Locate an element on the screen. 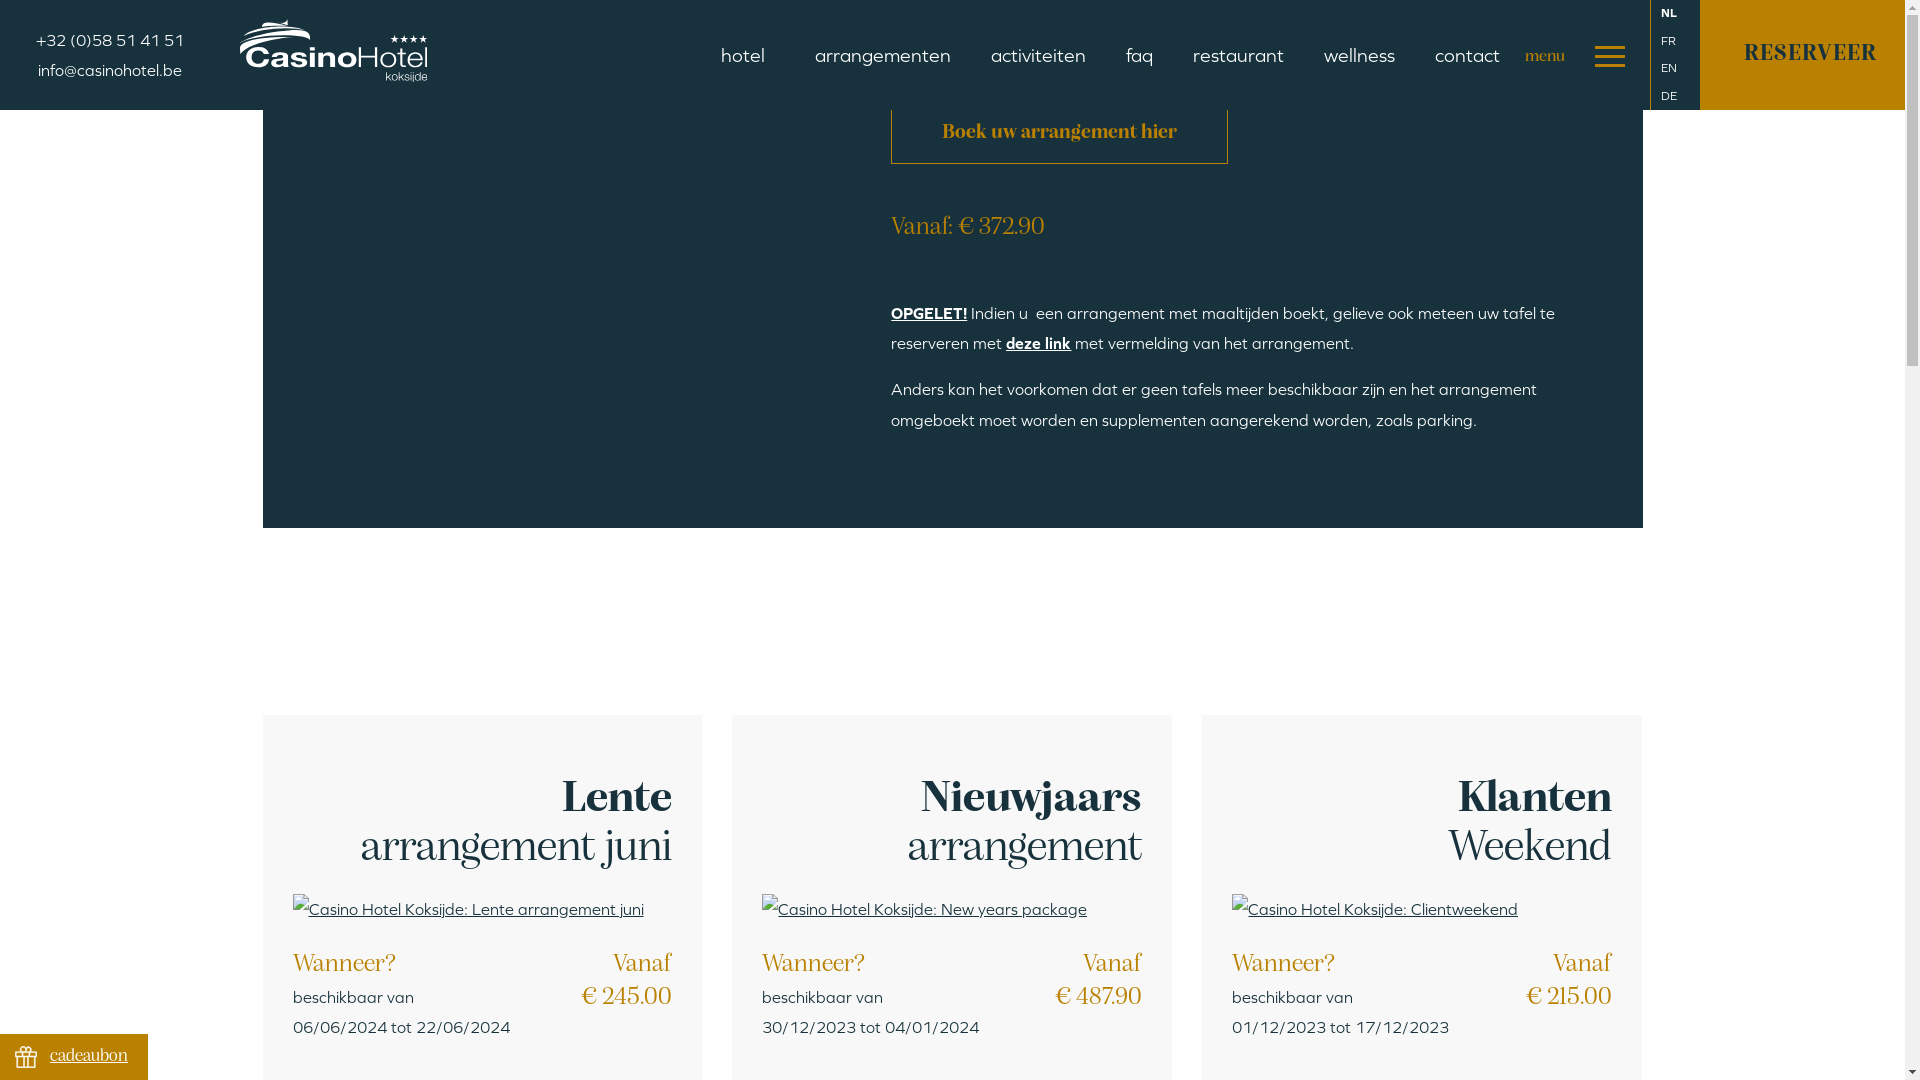 The width and height of the screenshot is (1920, 1080). FR is located at coordinates (1668, 42).